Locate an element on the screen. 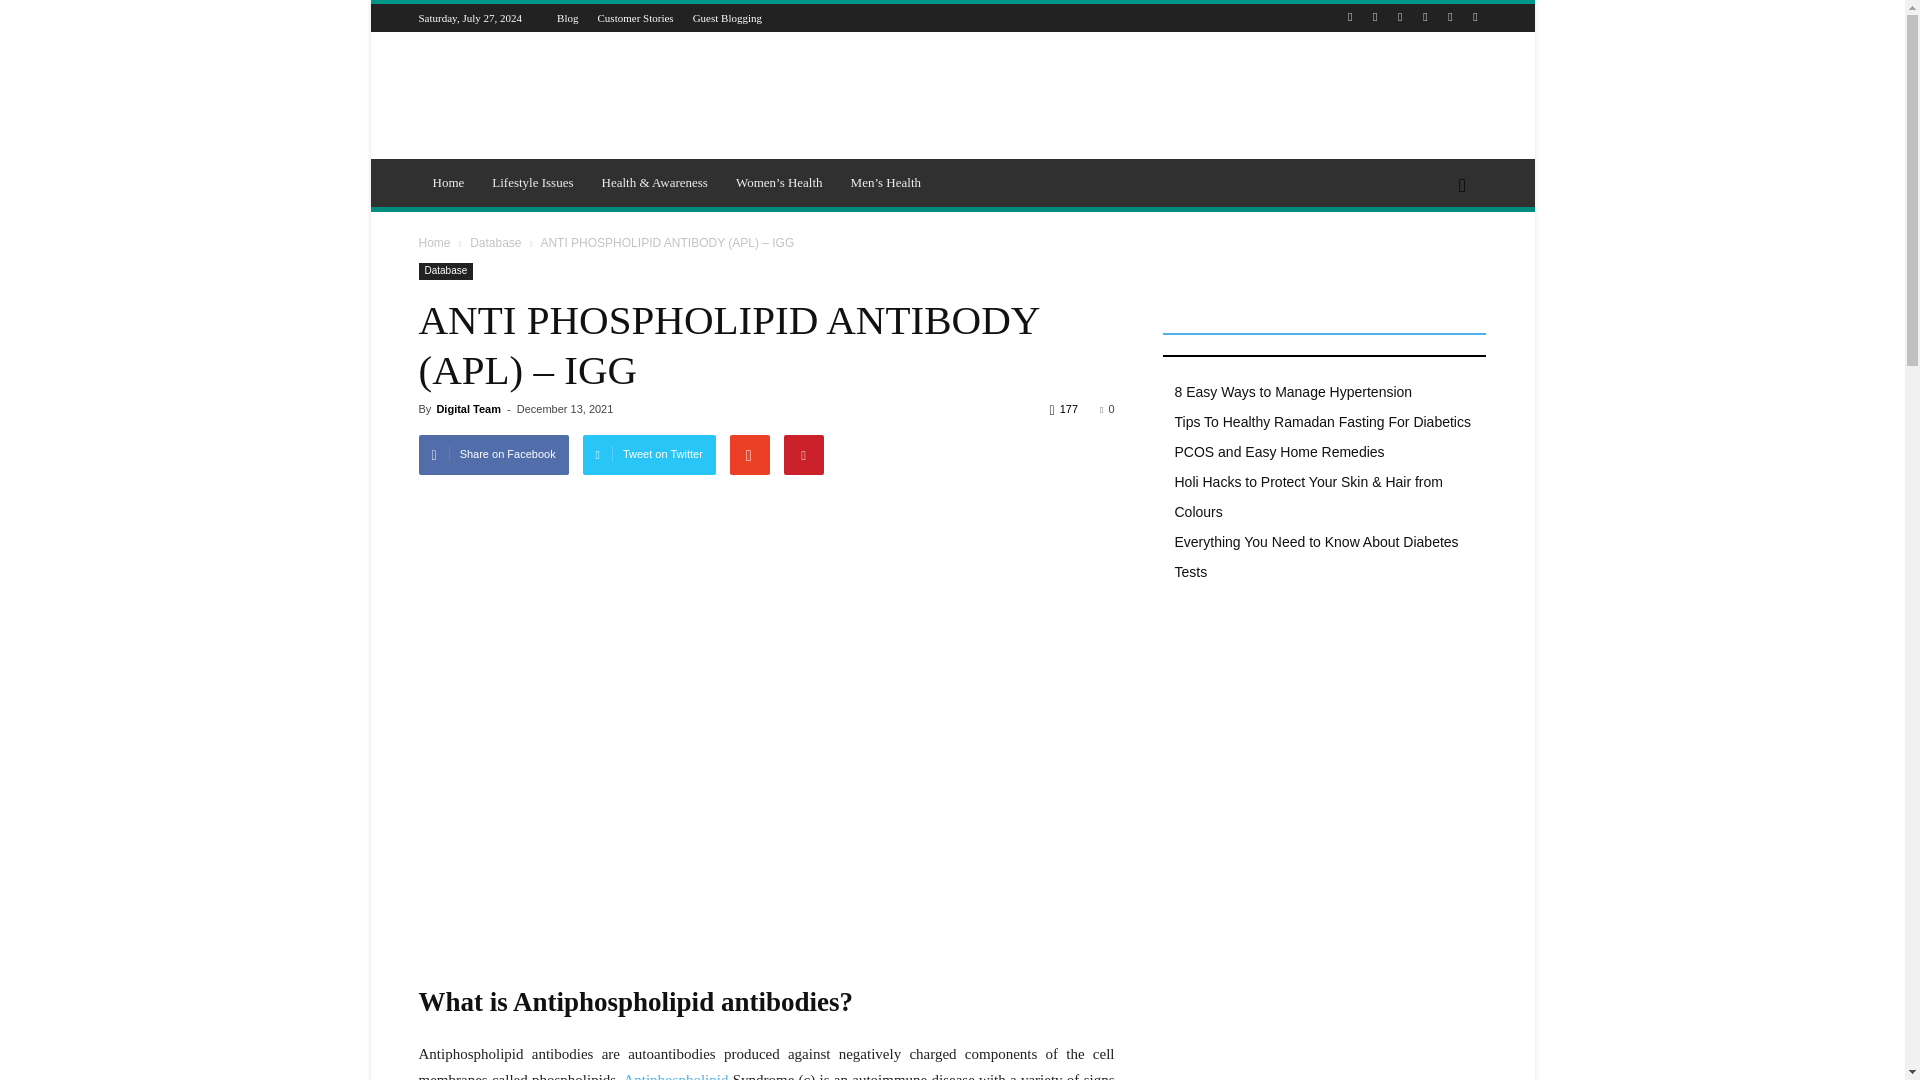  Customer Stories is located at coordinates (635, 17).